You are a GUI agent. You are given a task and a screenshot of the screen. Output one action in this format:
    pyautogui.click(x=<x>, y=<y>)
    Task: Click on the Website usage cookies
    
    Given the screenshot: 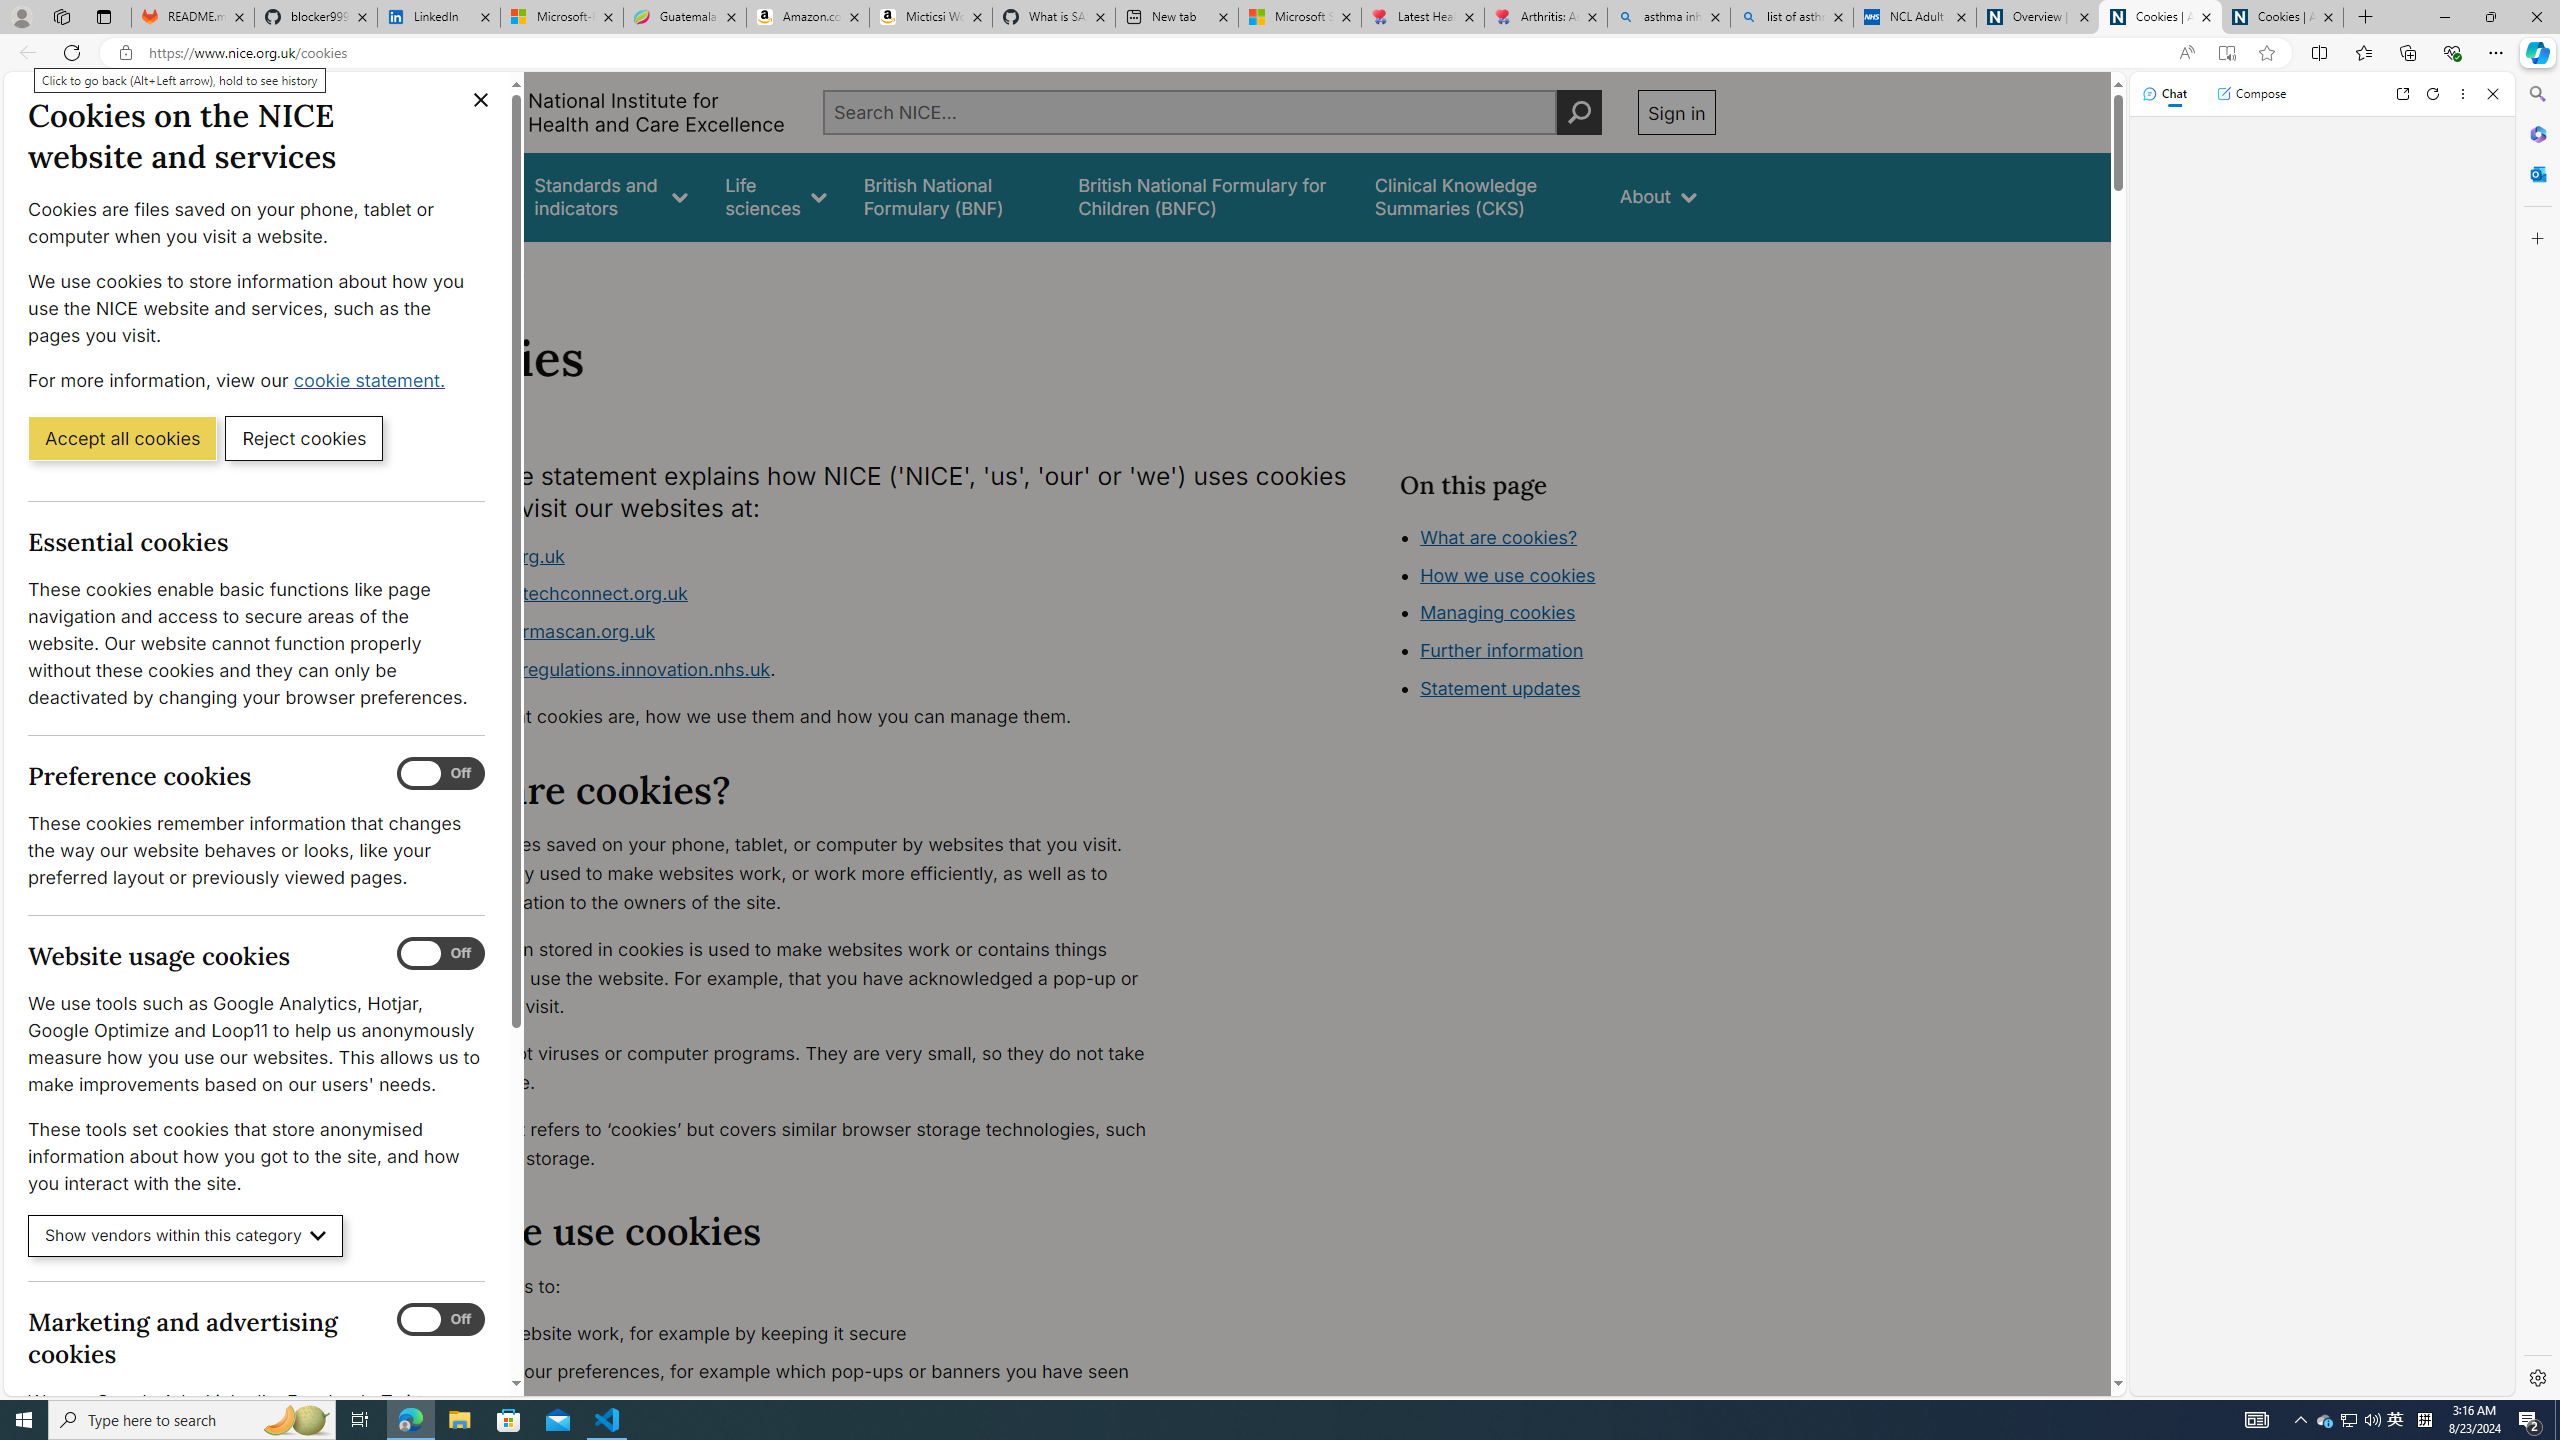 What is the action you would take?
    pyautogui.click(x=441, y=954)
    